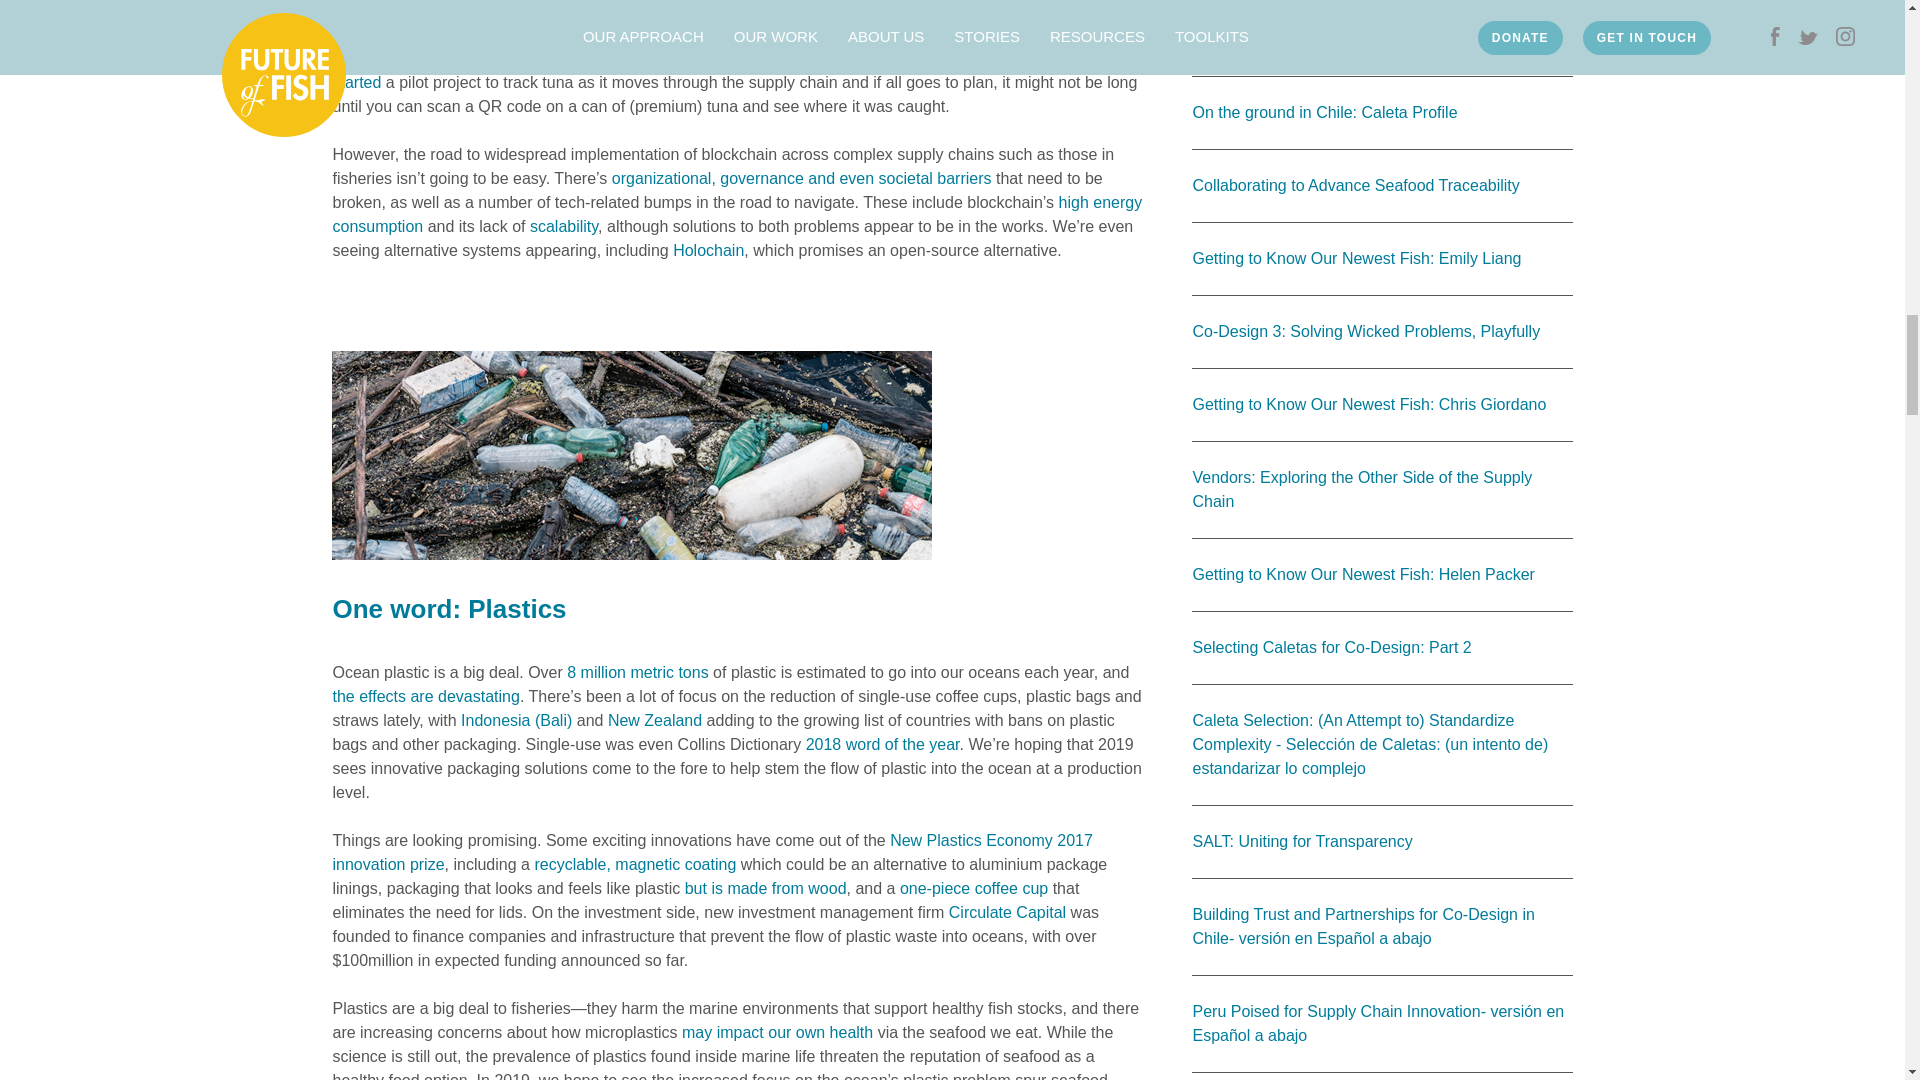 Image resolution: width=1920 pixels, height=1080 pixels. What do you see at coordinates (637, 672) in the screenshot?
I see `8 million metric tons` at bounding box center [637, 672].